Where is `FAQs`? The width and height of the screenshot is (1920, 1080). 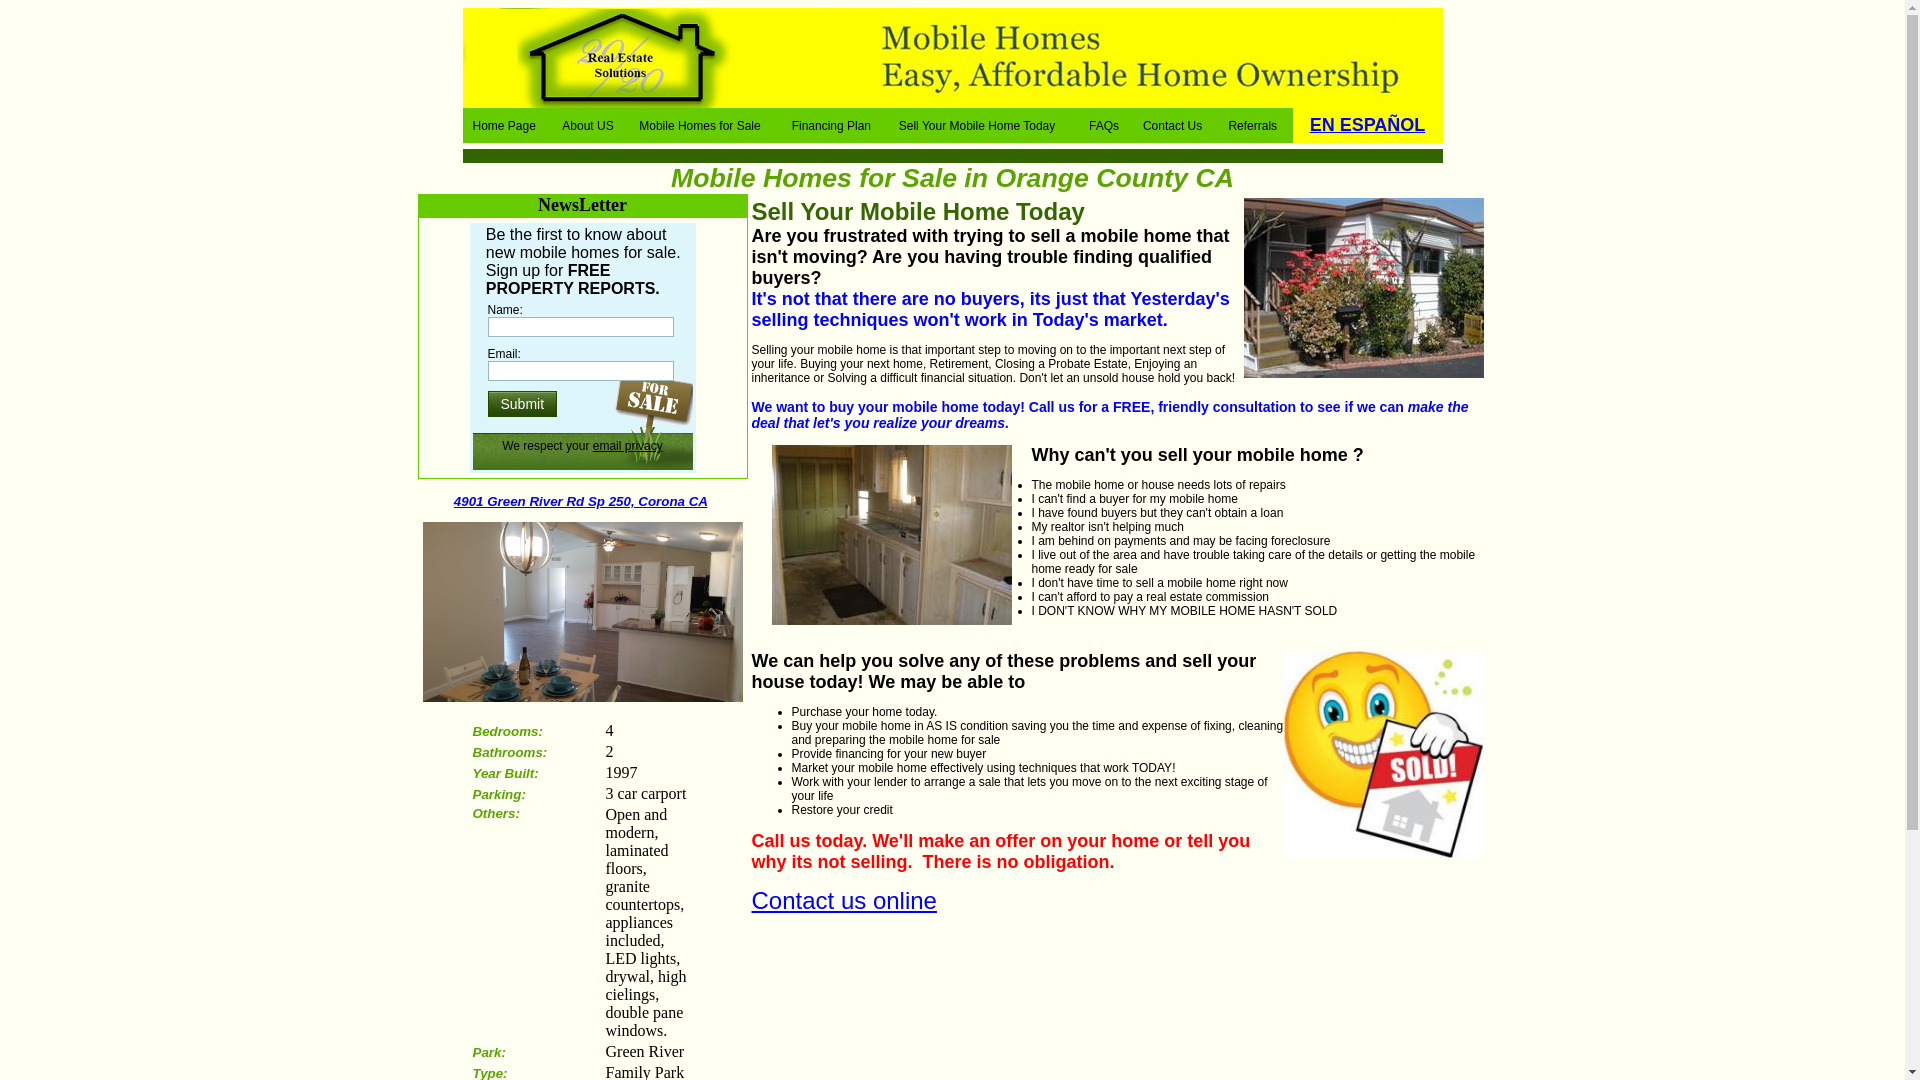 FAQs is located at coordinates (1104, 125).